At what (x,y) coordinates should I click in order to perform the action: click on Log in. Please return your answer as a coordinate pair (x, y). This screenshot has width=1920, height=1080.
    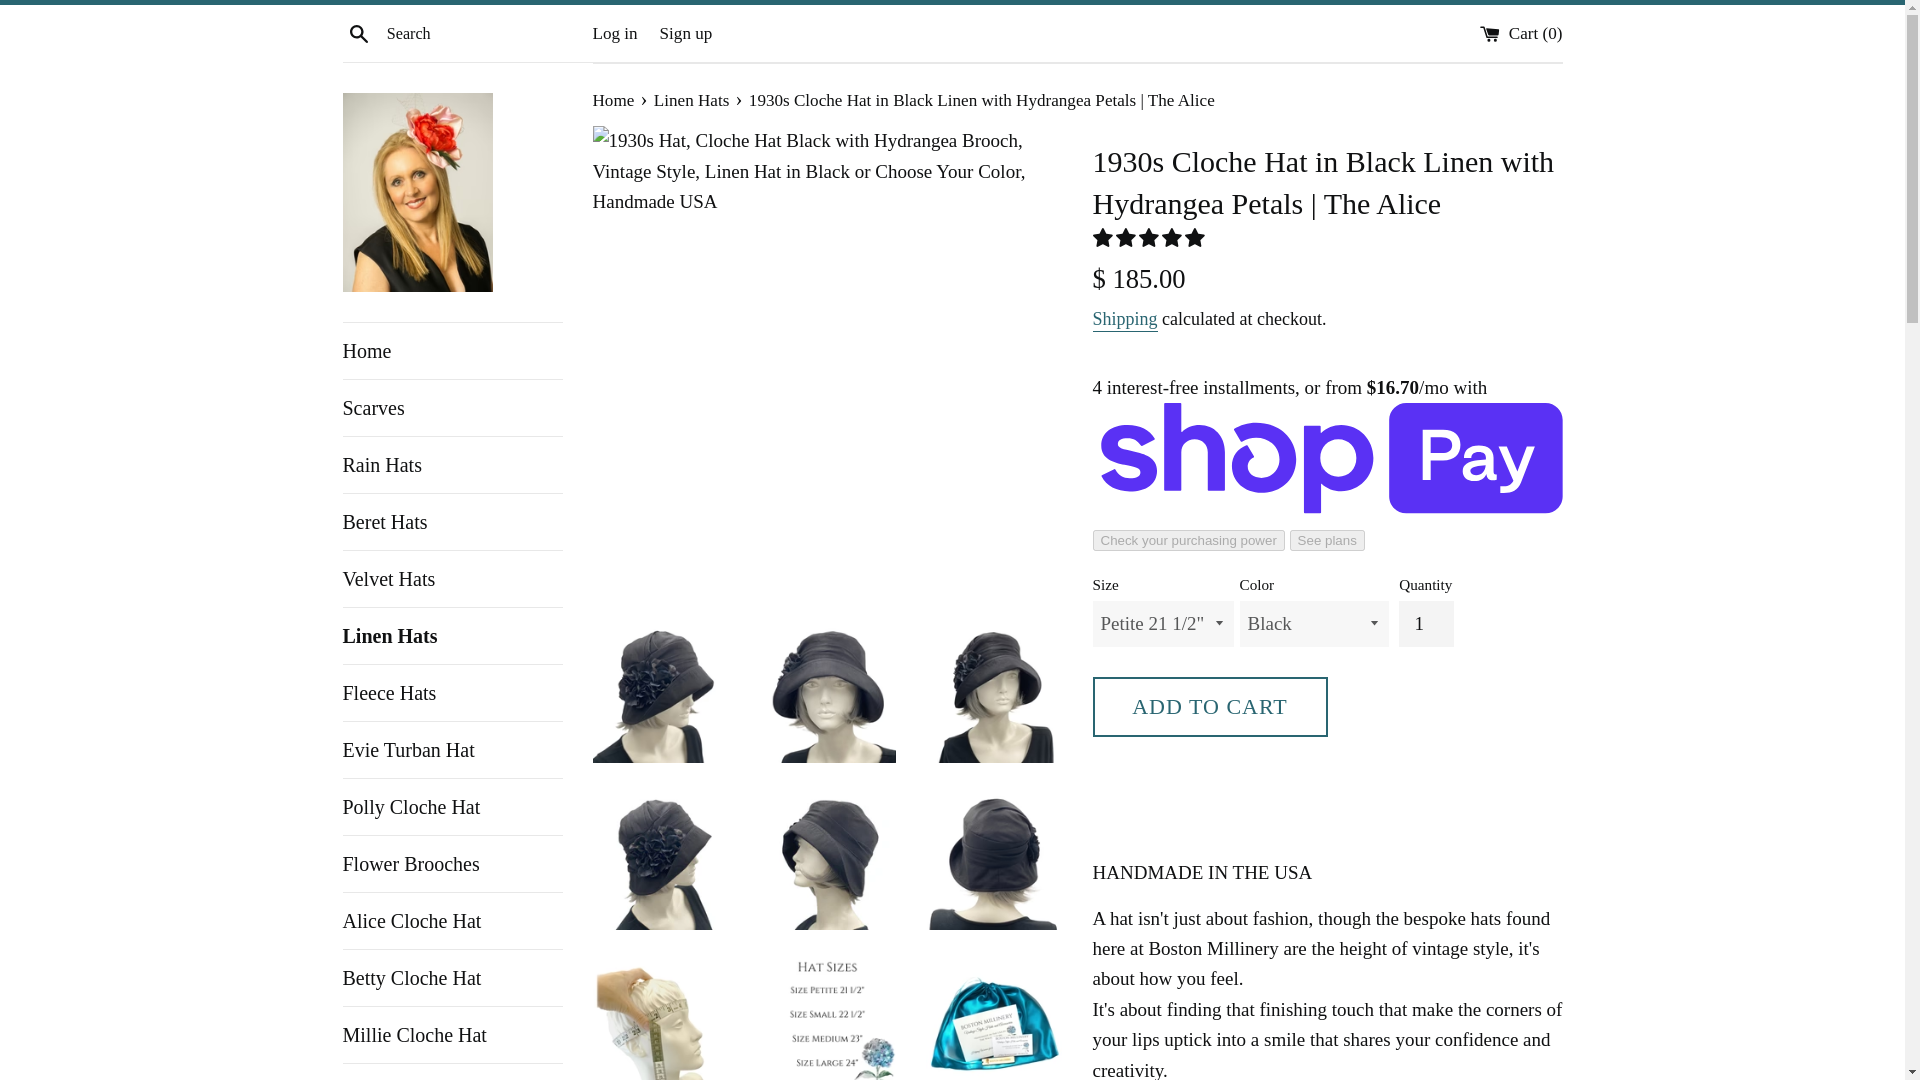
    Looking at the image, I should click on (614, 33).